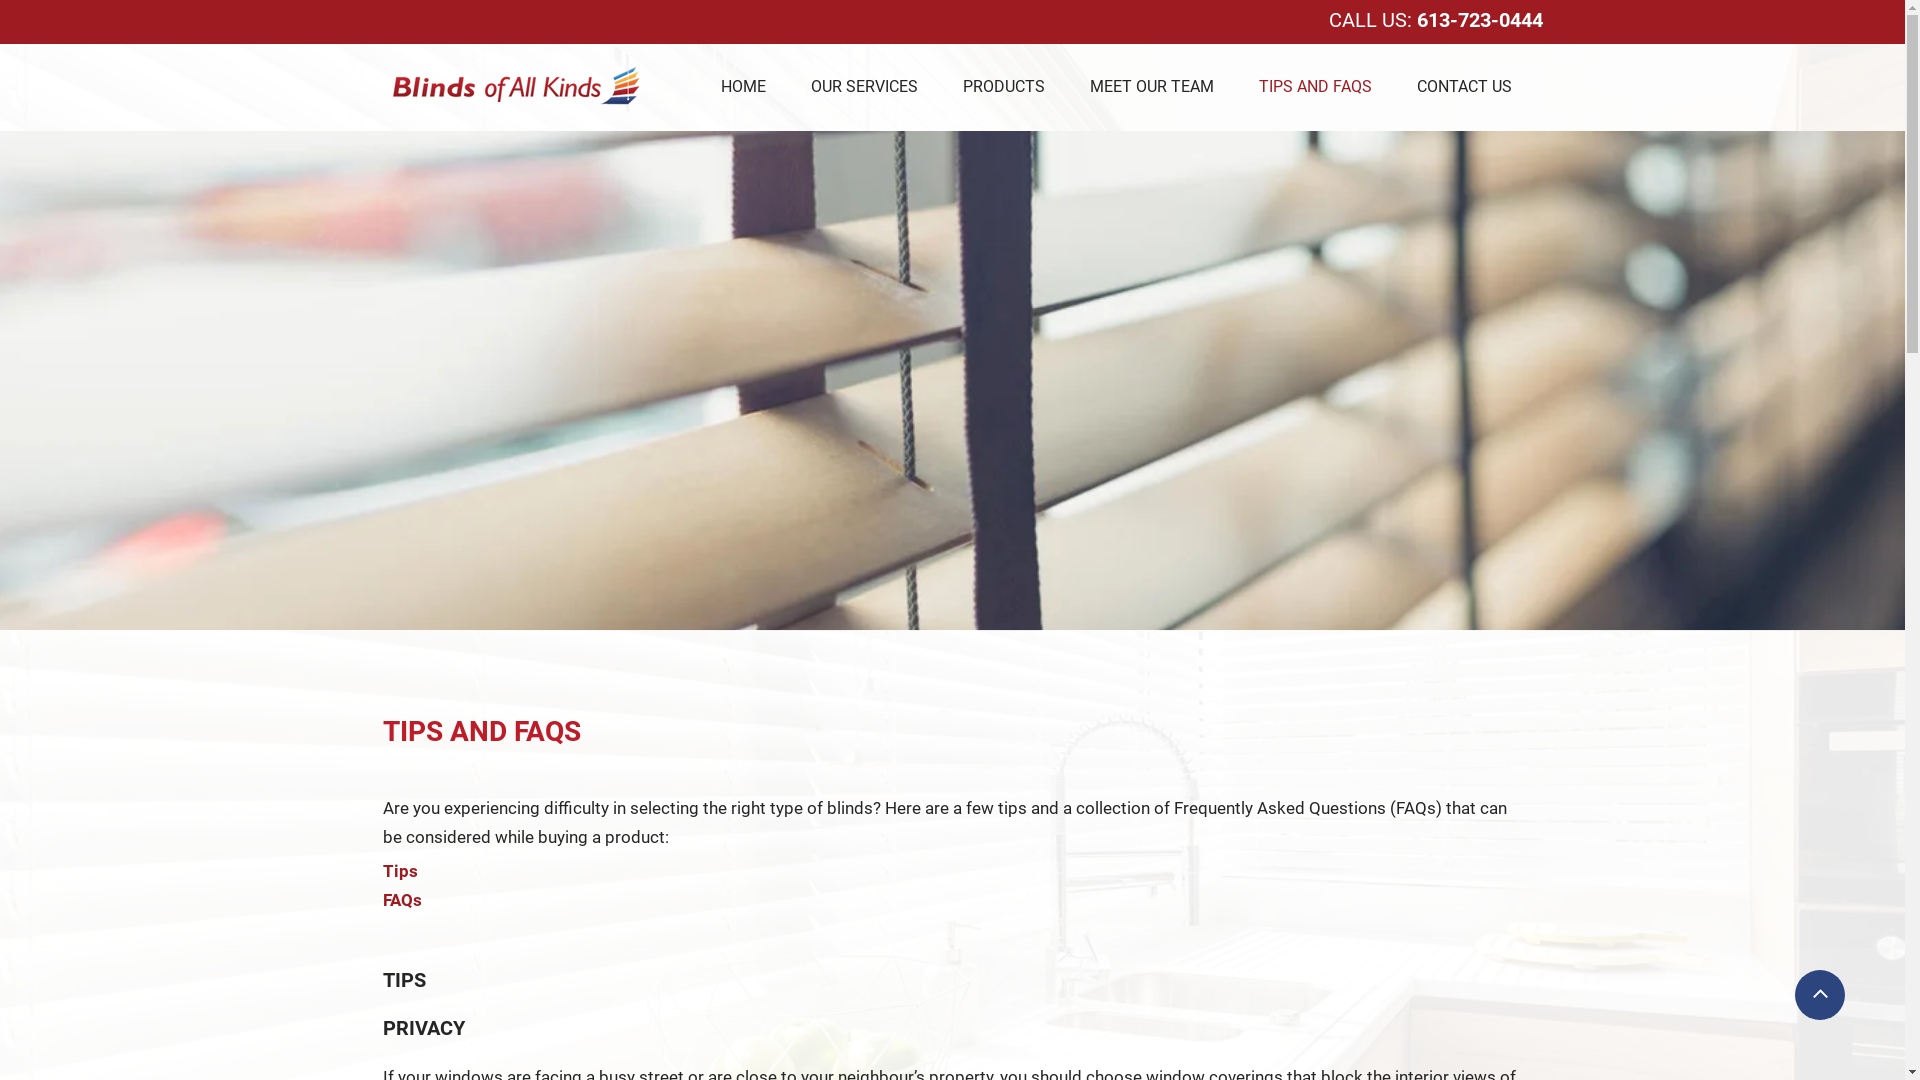 Image resolution: width=1920 pixels, height=1080 pixels. What do you see at coordinates (864, 86) in the screenshot?
I see `OUR SERVICES` at bounding box center [864, 86].